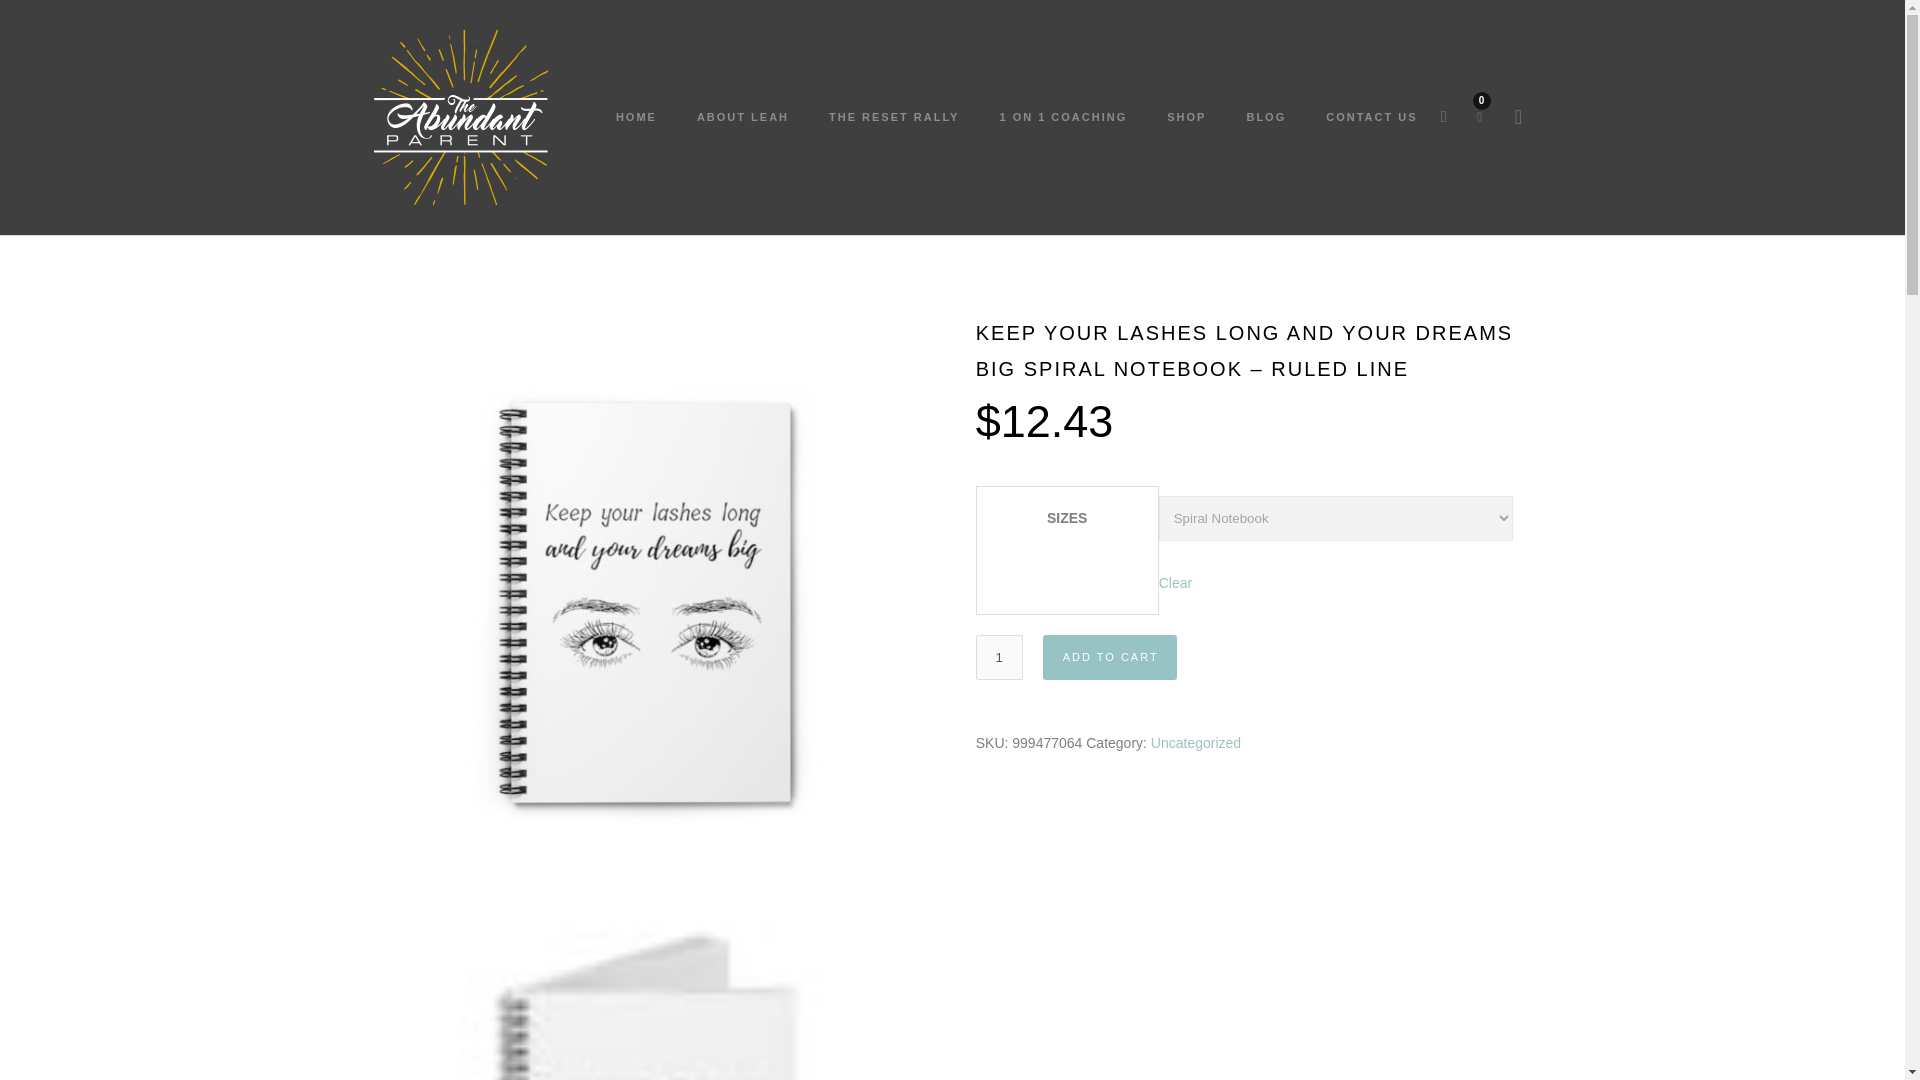 This screenshot has width=1920, height=1080. What do you see at coordinates (1480, 100) in the screenshot?
I see `View your shopping cart` at bounding box center [1480, 100].